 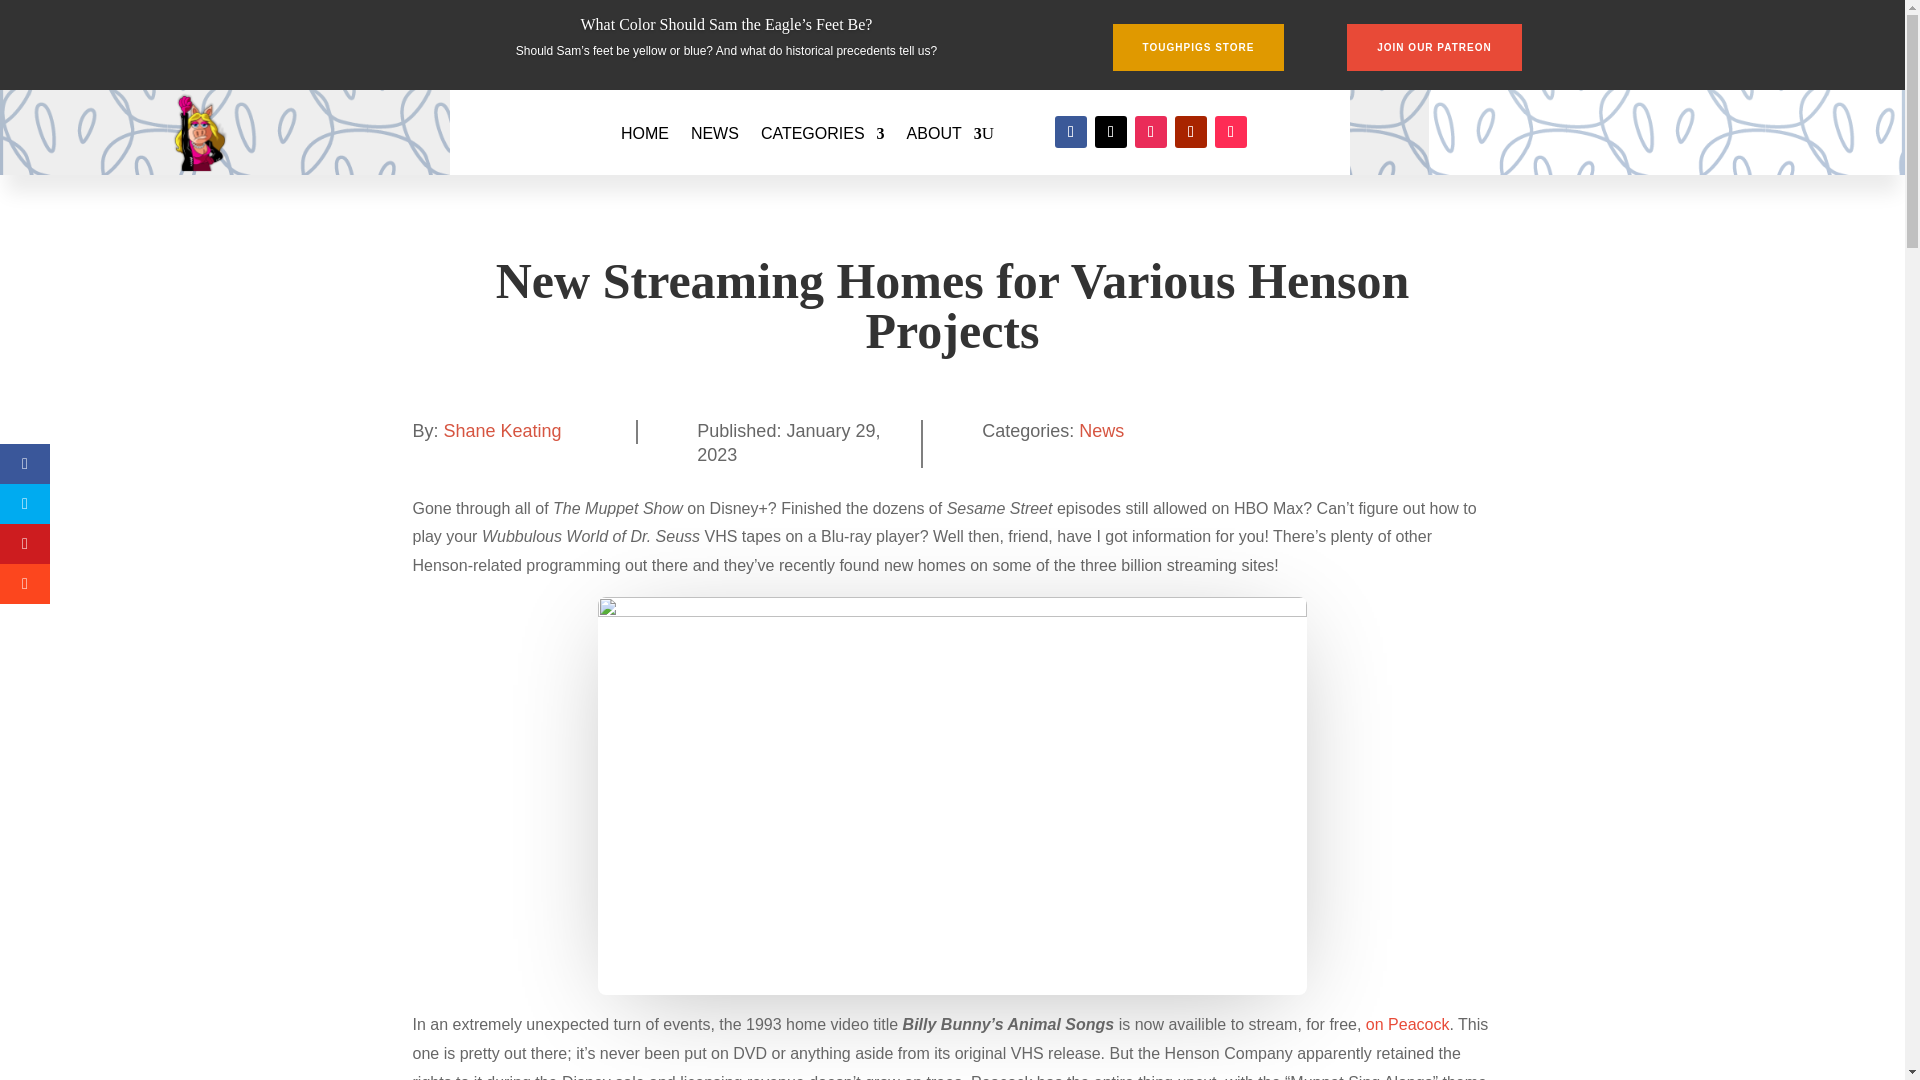 I want to click on Follow on TikTok, so click(x=1230, y=131).